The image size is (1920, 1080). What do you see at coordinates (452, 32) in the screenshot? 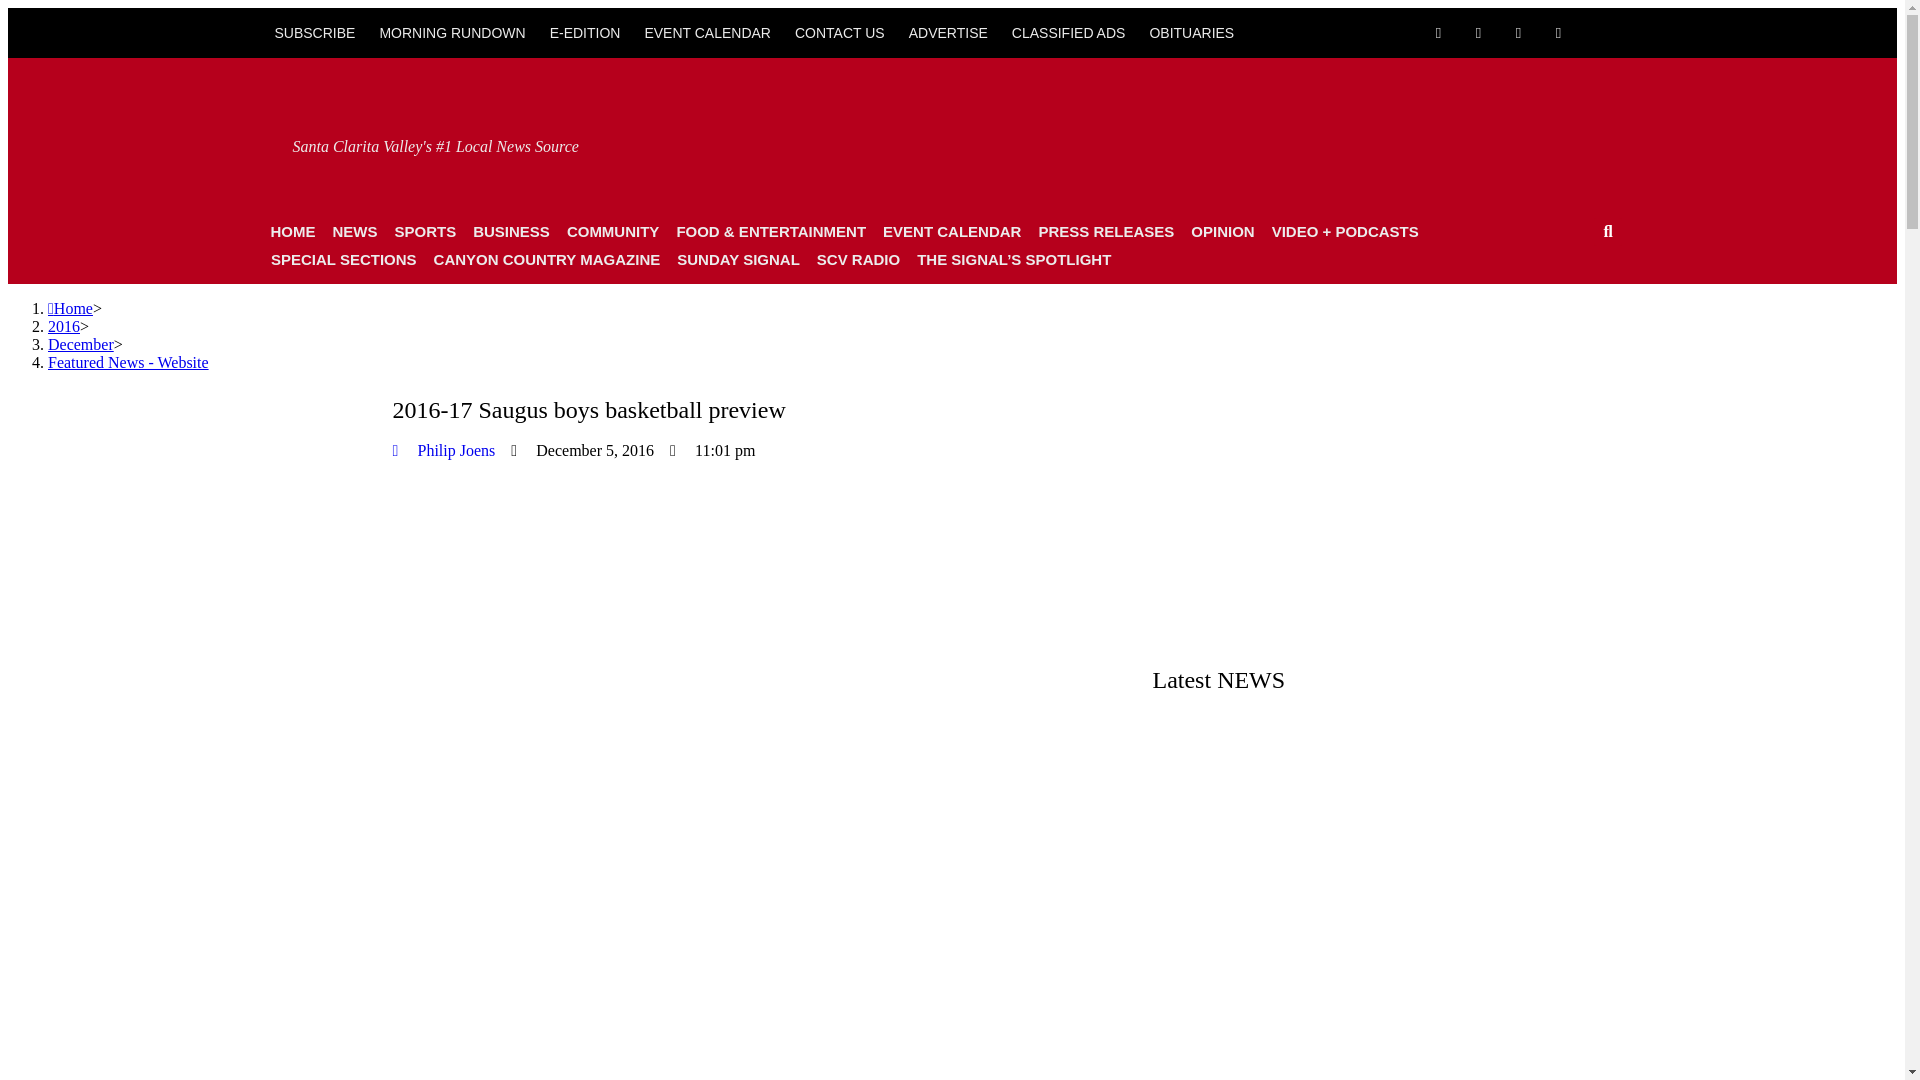
I see `MORNING RUNDOWN` at bounding box center [452, 32].